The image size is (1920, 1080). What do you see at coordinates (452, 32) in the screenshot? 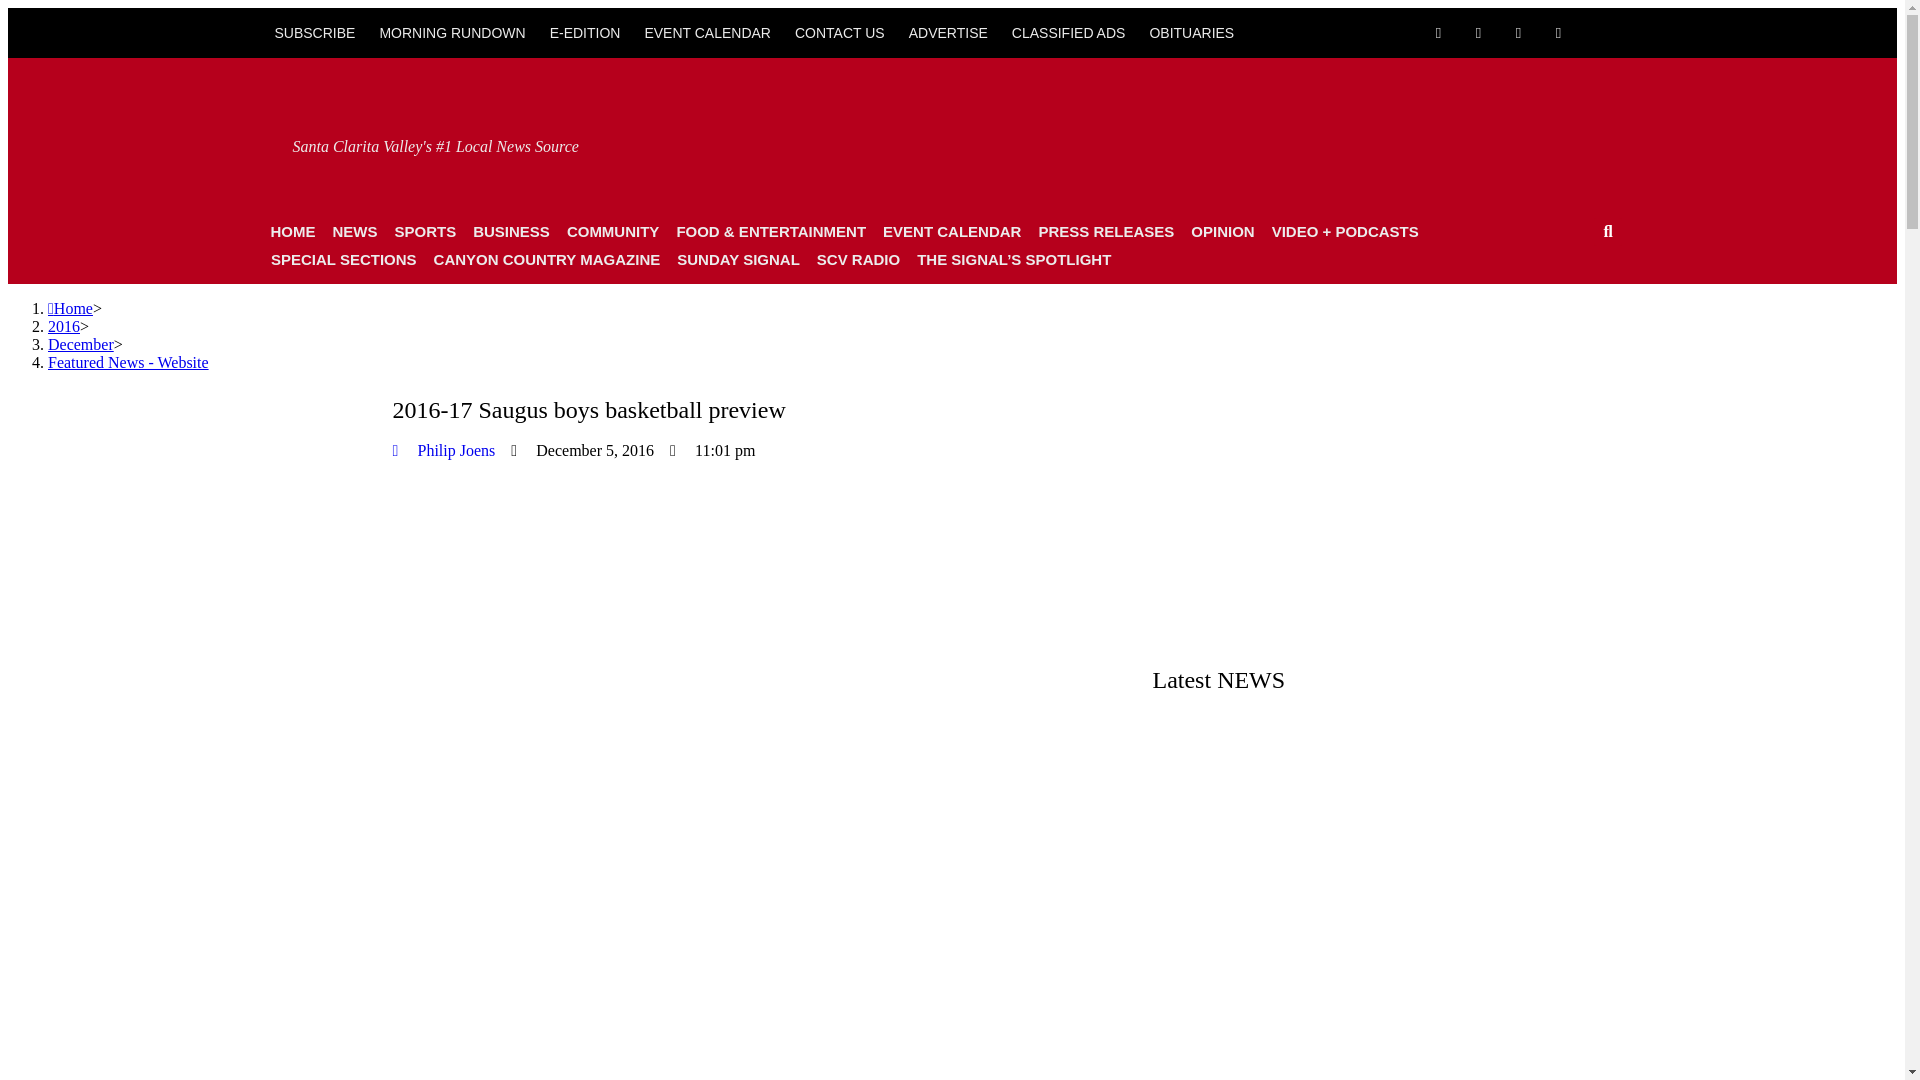
I see `MORNING RUNDOWN` at bounding box center [452, 32].